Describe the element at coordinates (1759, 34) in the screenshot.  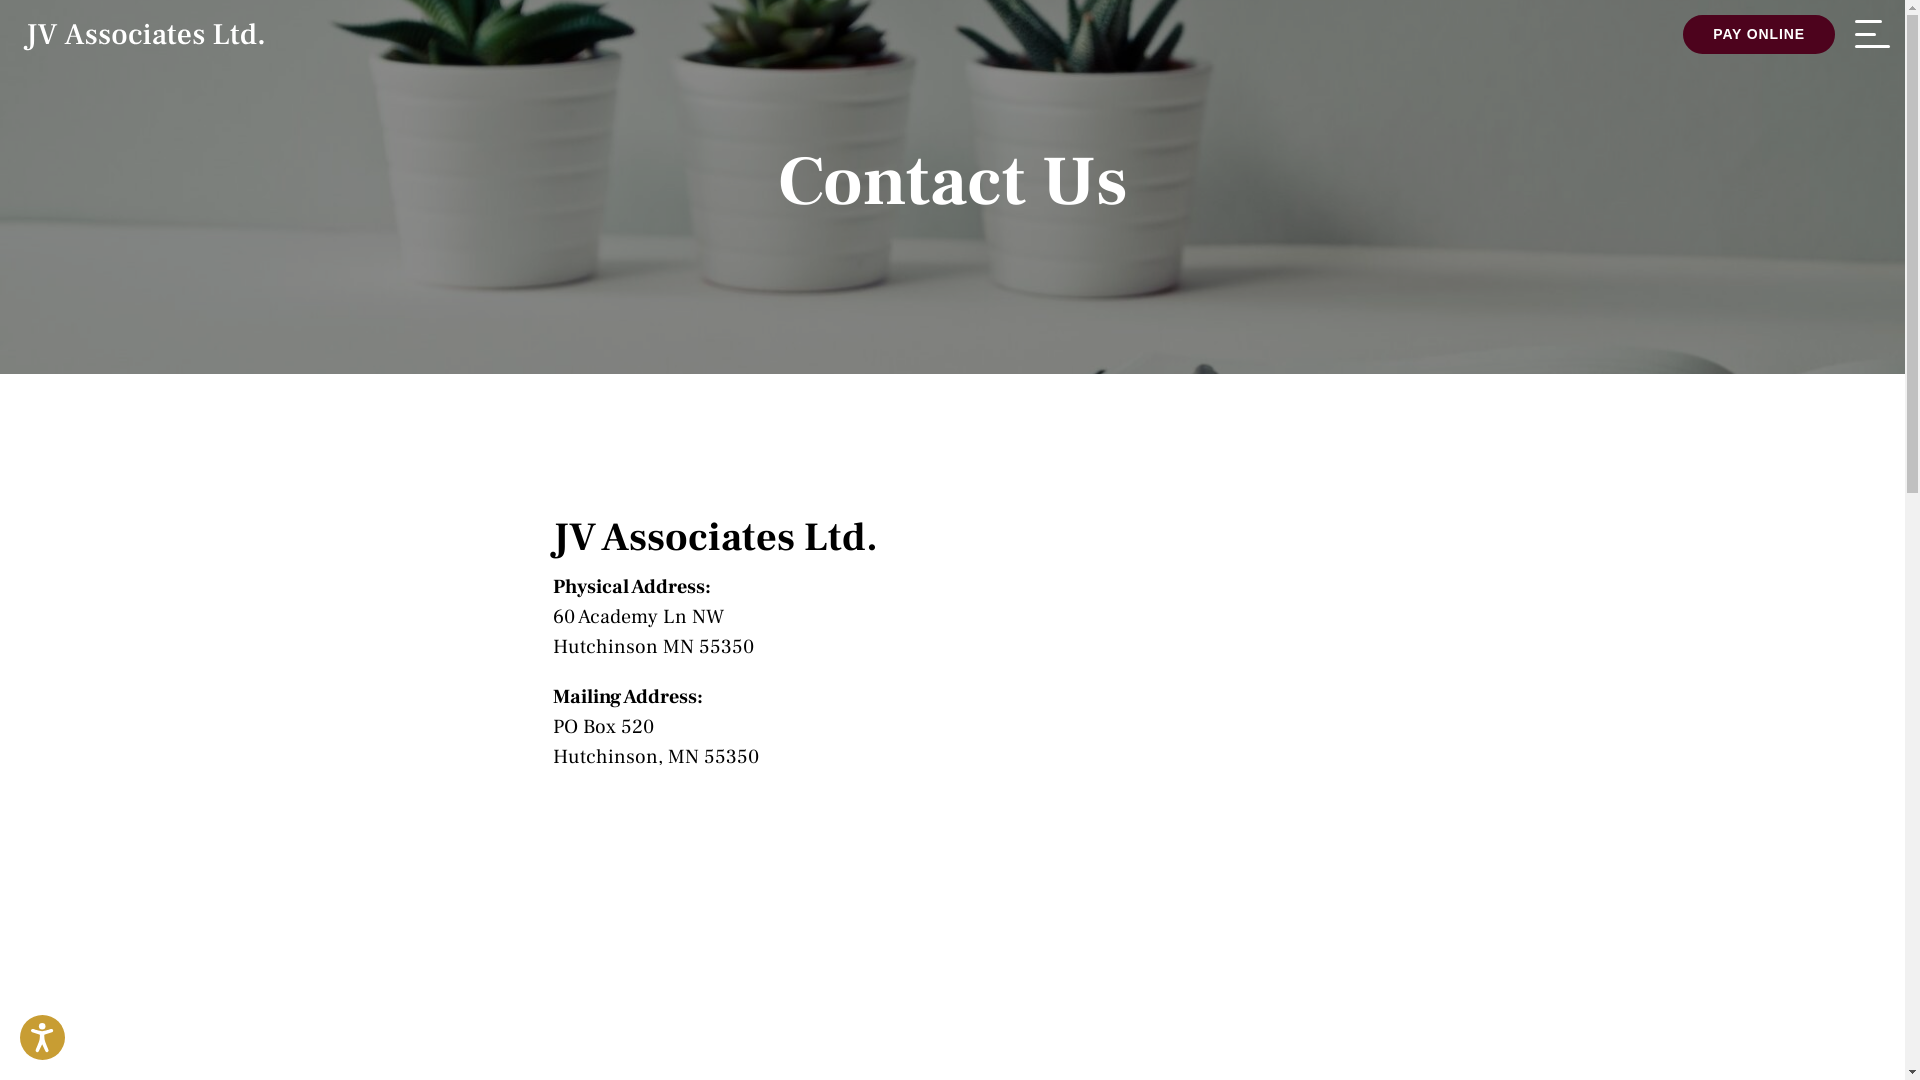
I see `Pay Online` at that location.